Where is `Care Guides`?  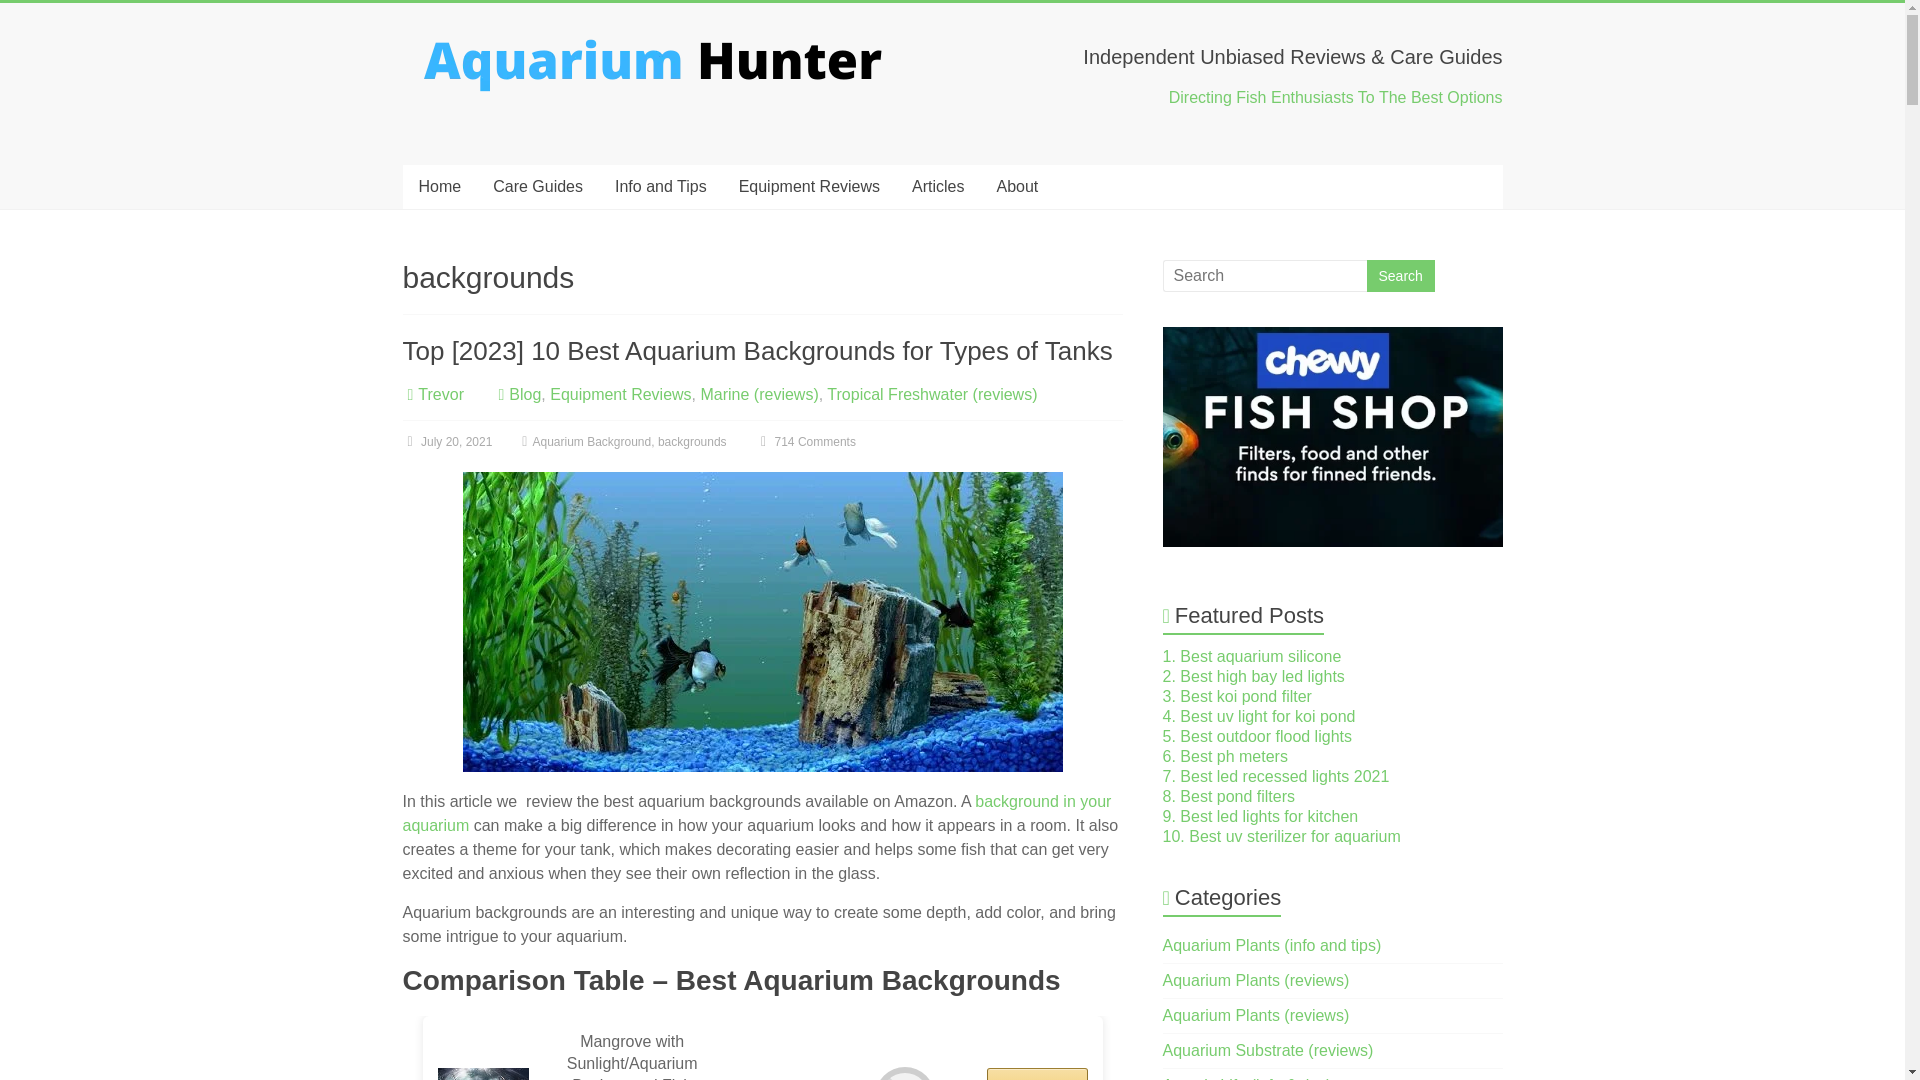 Care Guides is located at coordinates (538, 187).